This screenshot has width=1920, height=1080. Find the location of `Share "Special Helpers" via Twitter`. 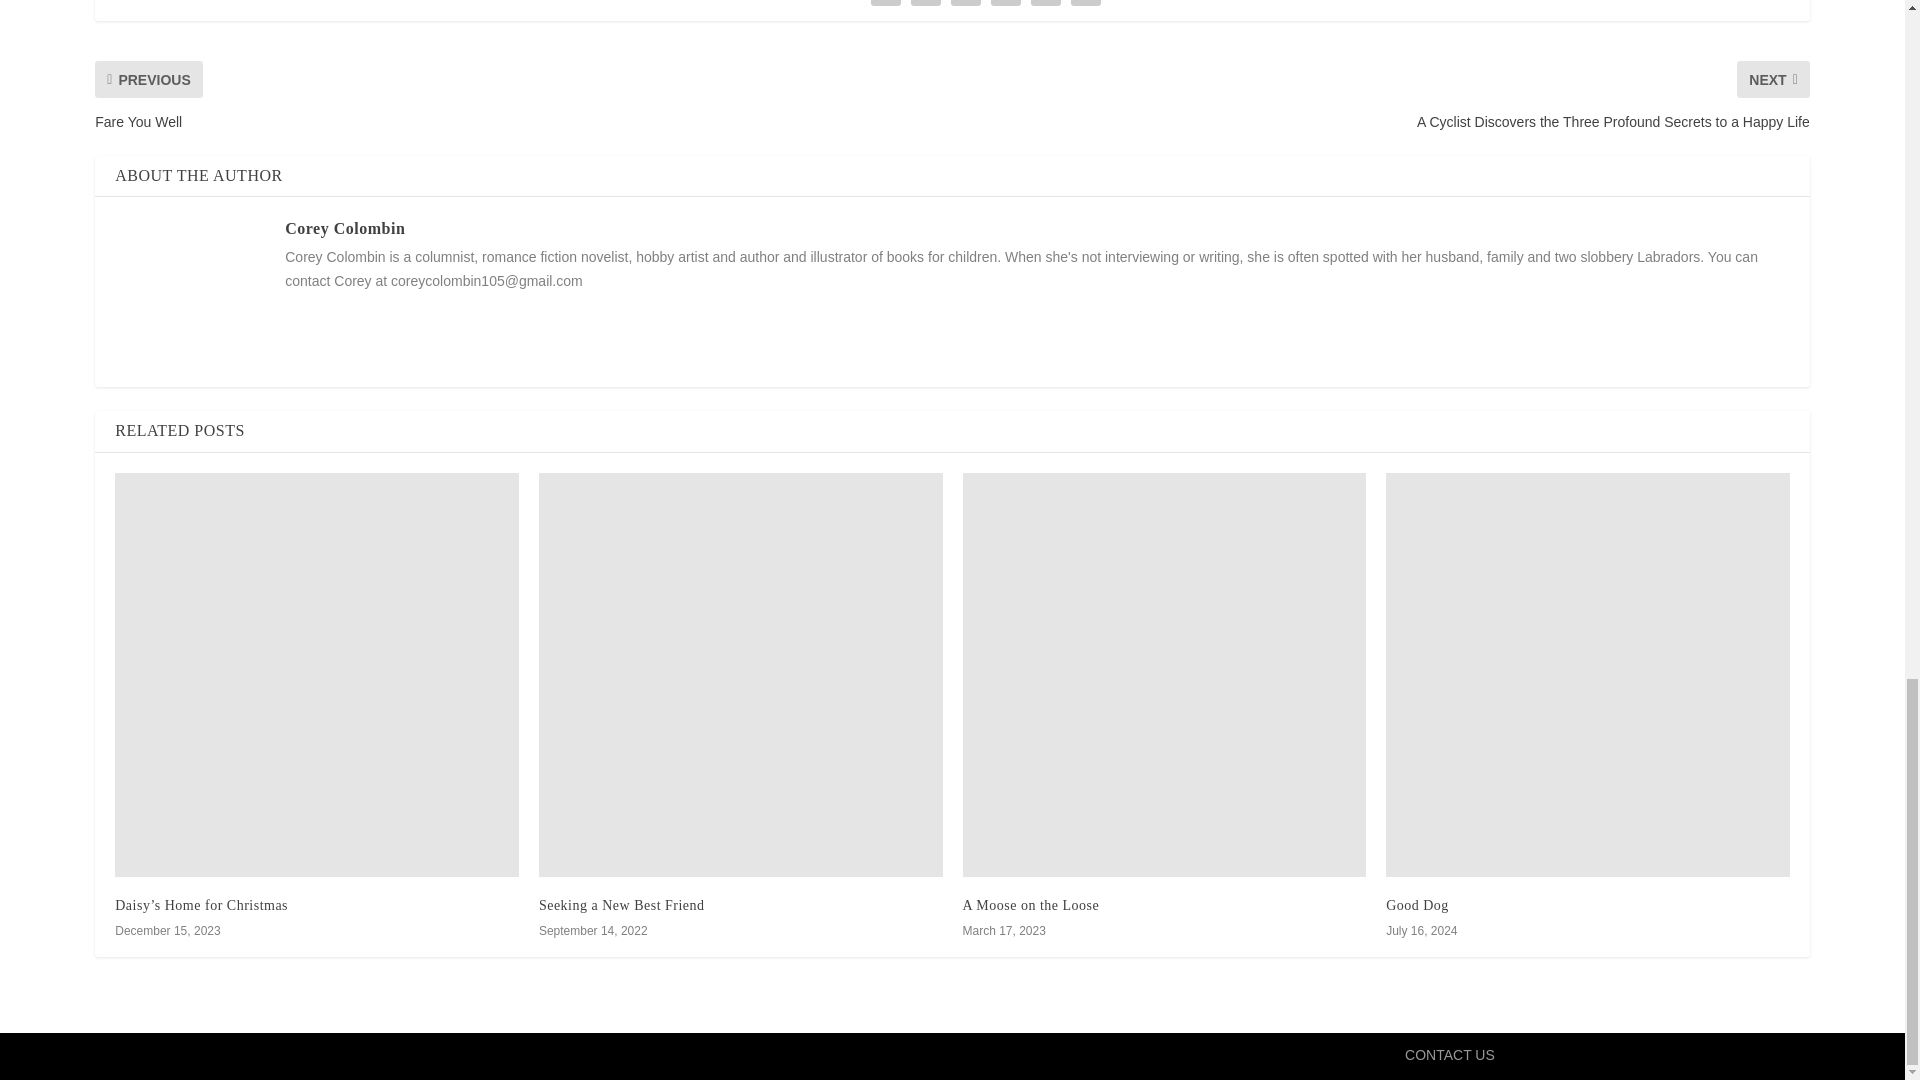

Share "Special Helpers" via Twitter is located at coordinates (926, 5).